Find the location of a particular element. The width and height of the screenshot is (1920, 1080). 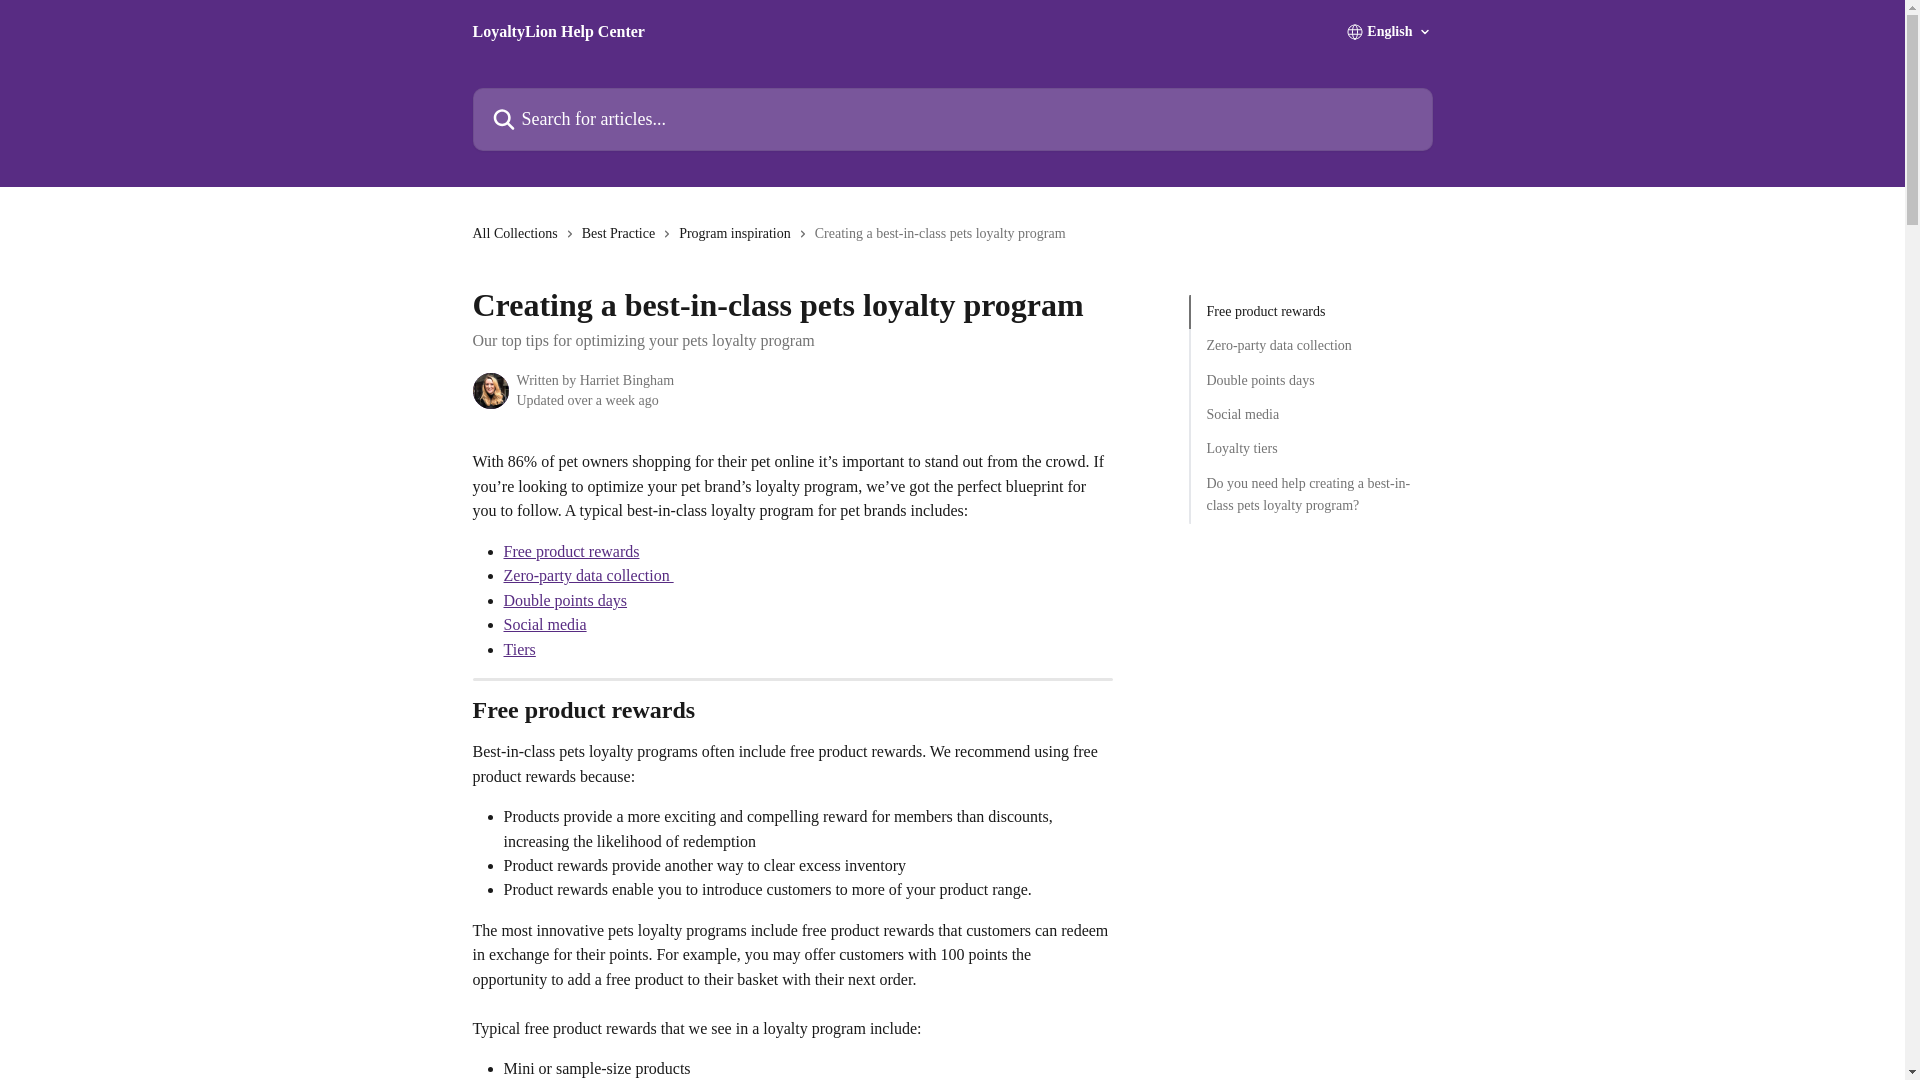

Zero-party data collection is located at coordinates (1310, 346).